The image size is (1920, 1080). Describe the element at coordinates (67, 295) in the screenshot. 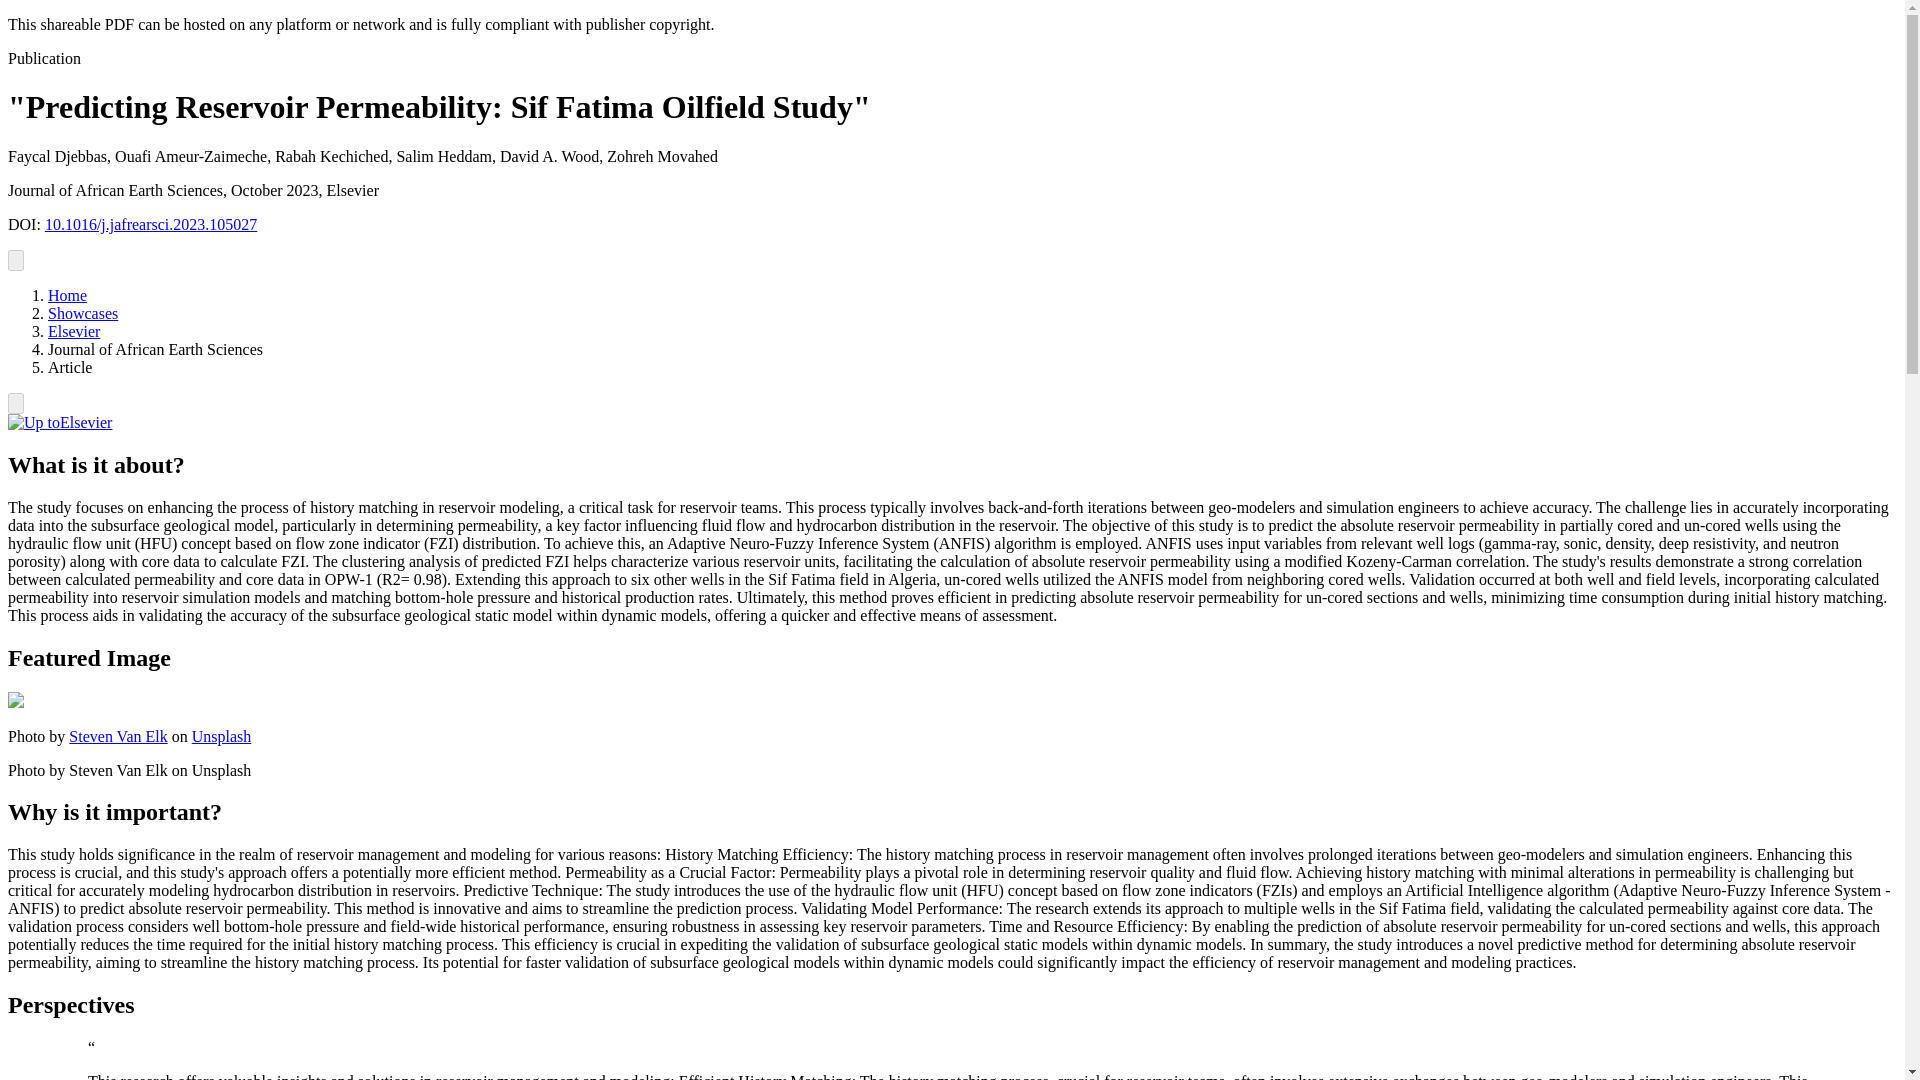

I see `Home` at that location.